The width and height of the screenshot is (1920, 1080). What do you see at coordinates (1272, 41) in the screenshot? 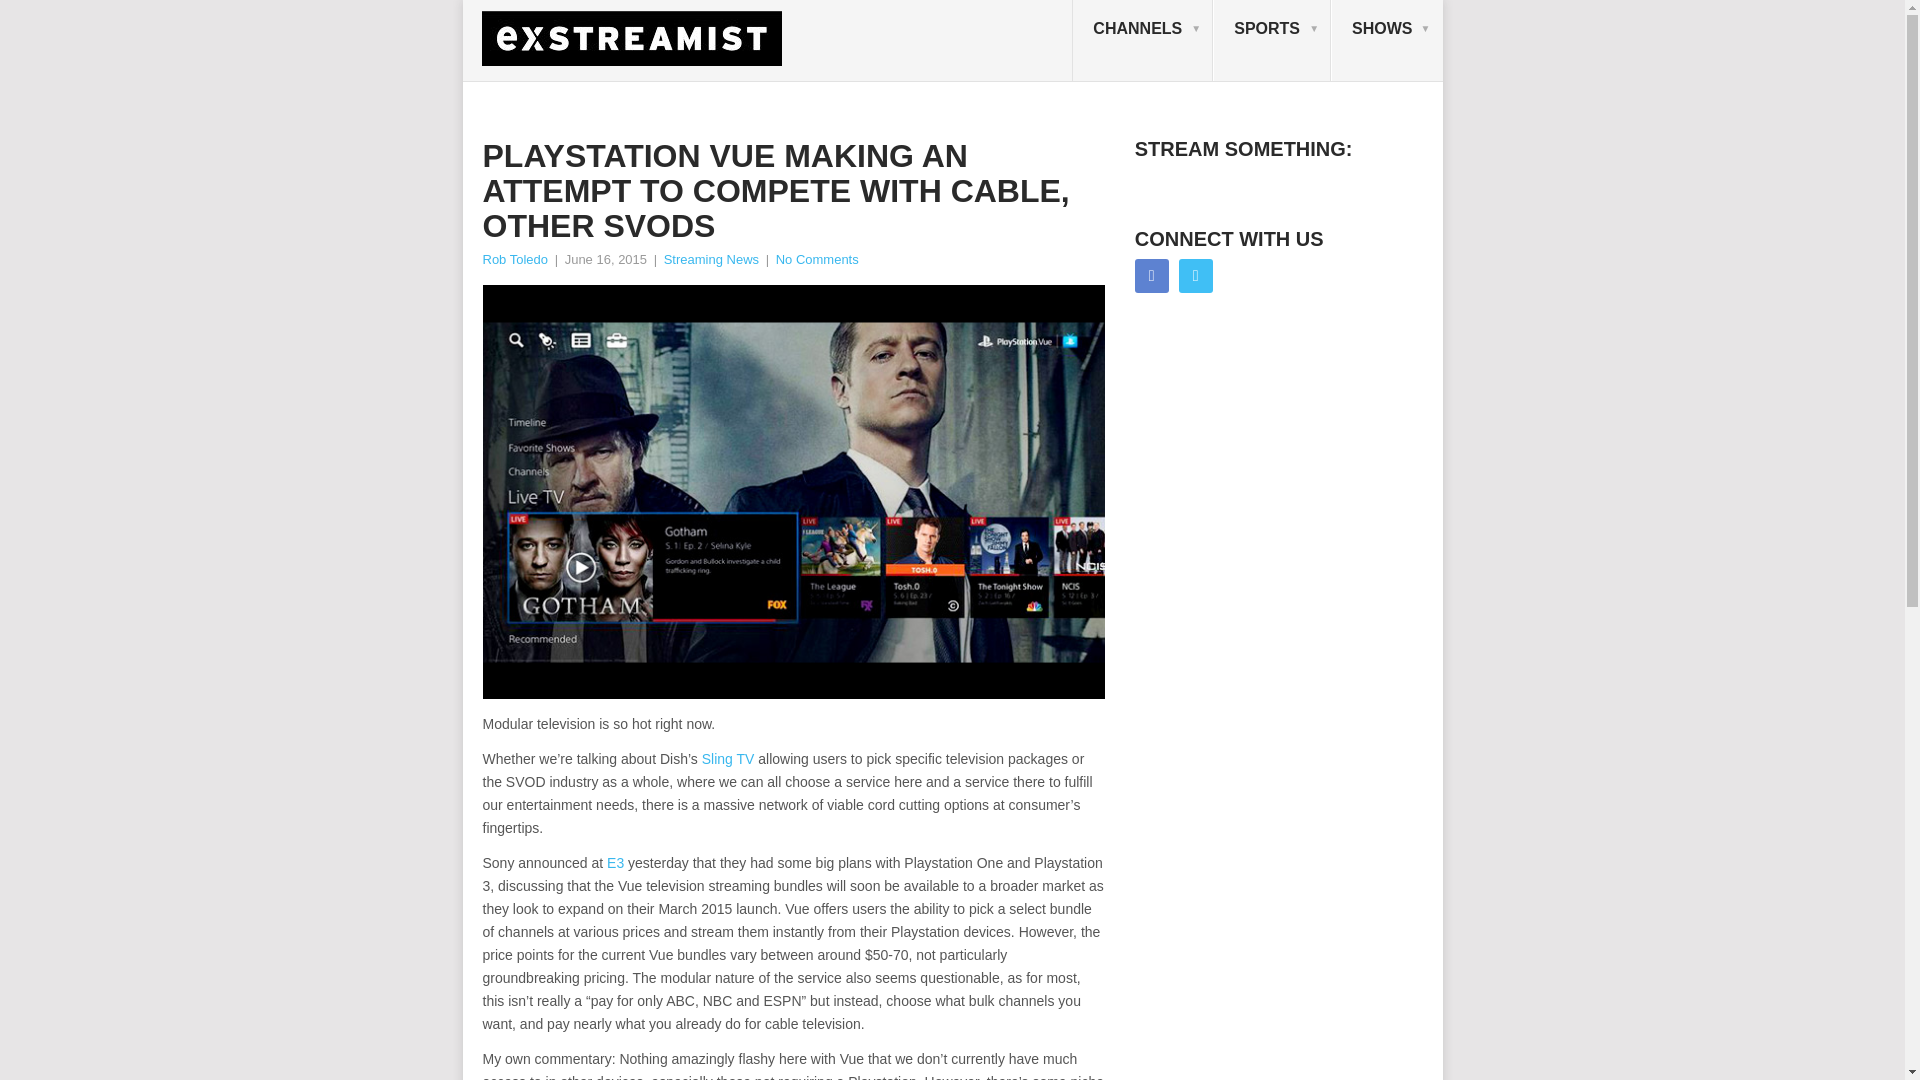
I see `SPORTS` at bounding box center [1272, 41].